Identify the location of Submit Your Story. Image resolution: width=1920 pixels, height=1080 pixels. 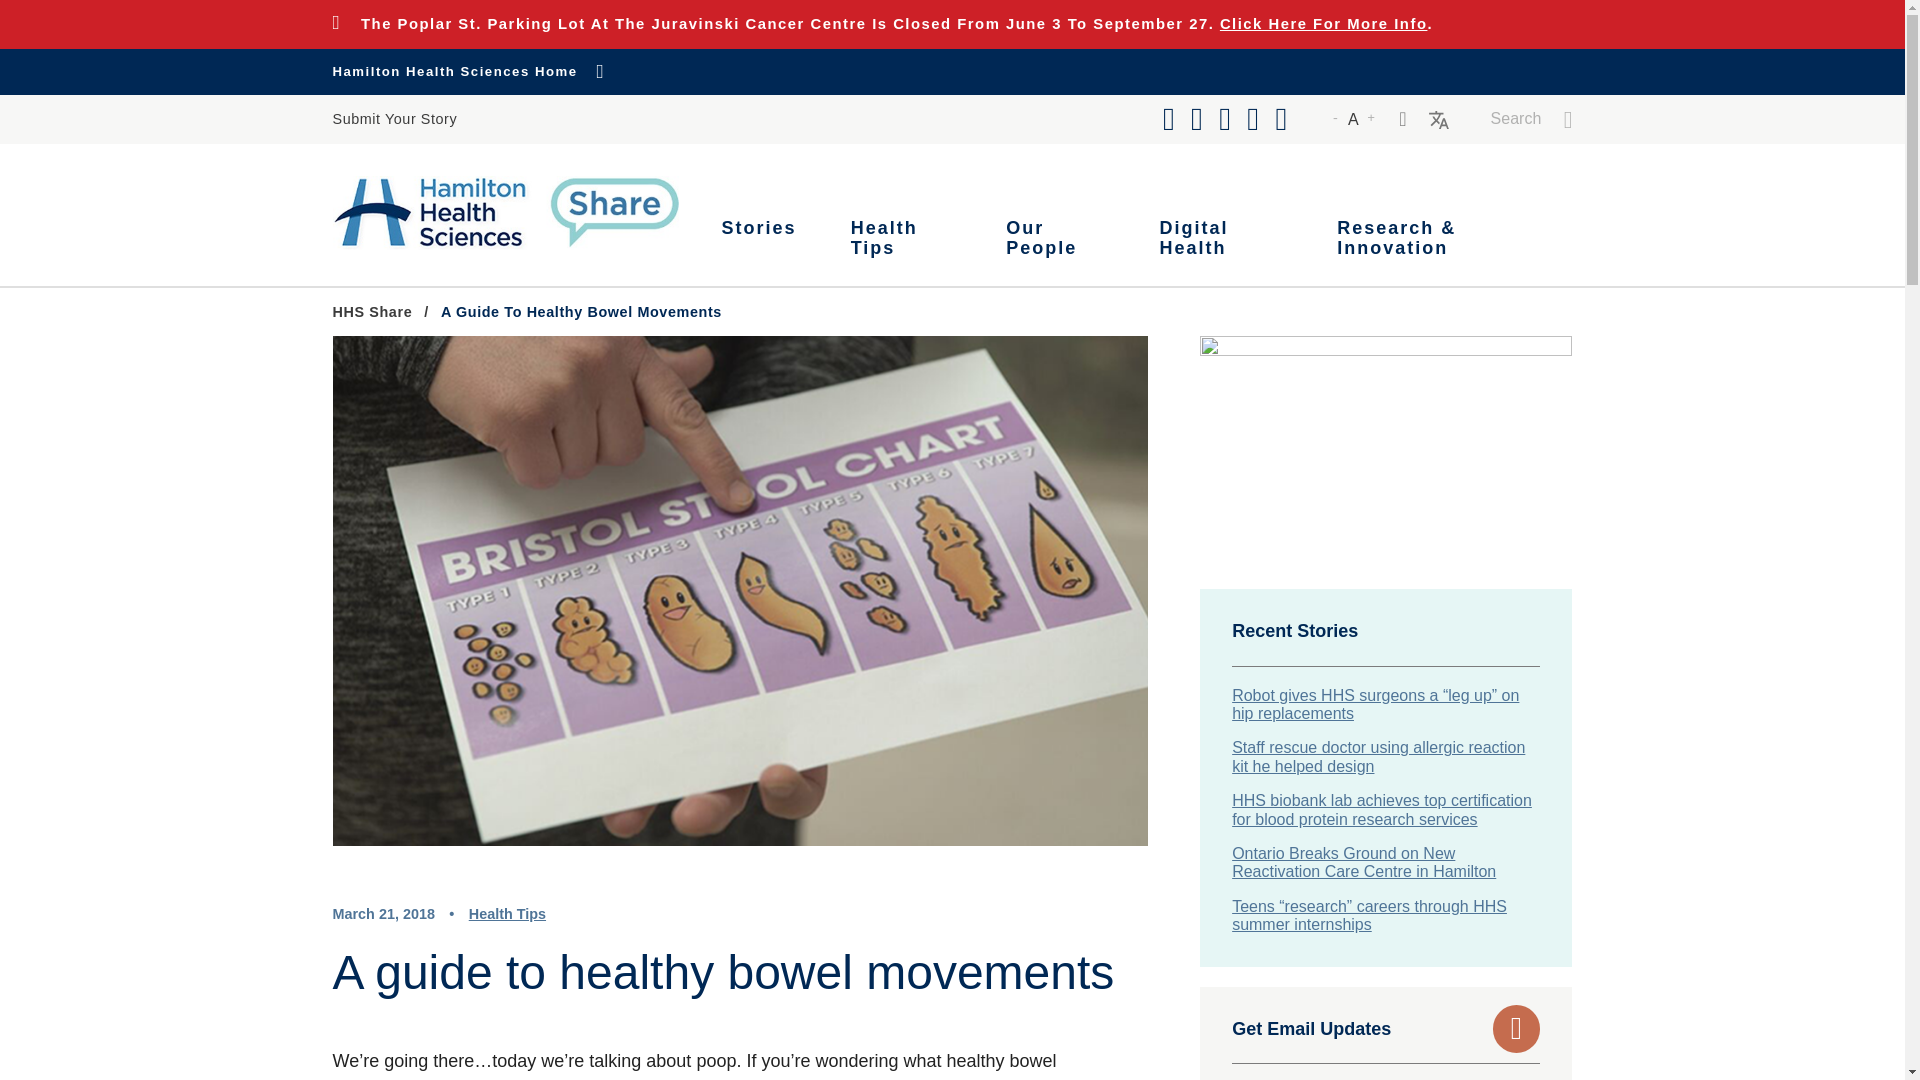
(394, 120).